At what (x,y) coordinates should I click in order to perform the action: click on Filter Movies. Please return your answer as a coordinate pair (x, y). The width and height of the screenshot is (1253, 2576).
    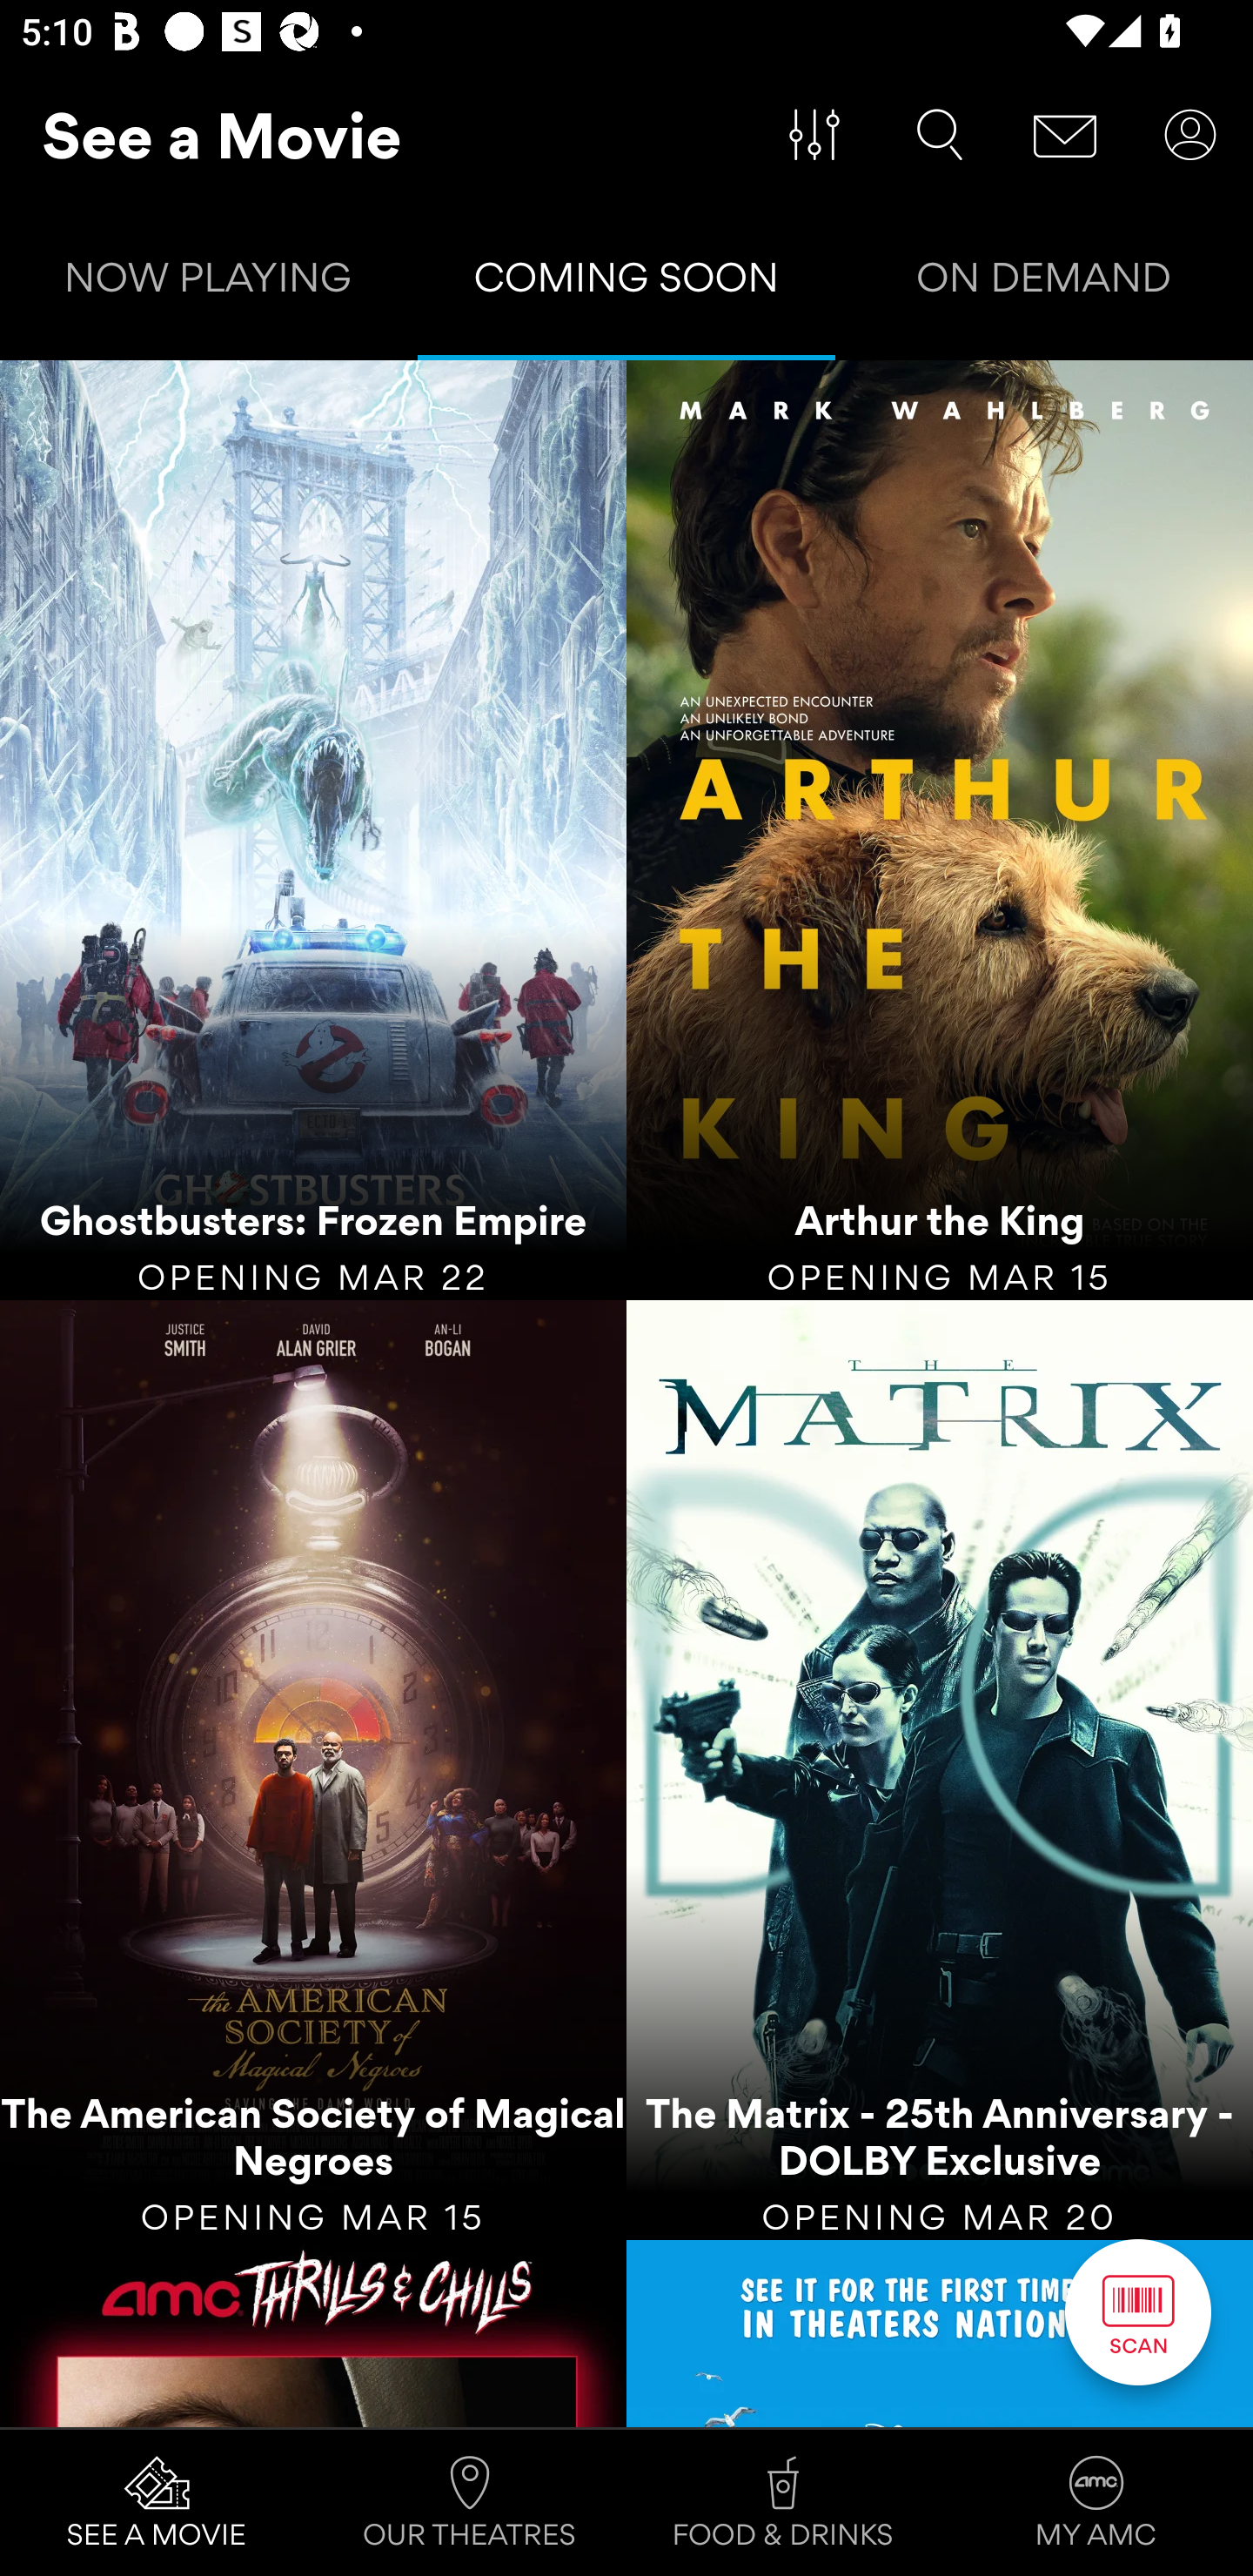
    Looking at the image, I should click on (814, 135).